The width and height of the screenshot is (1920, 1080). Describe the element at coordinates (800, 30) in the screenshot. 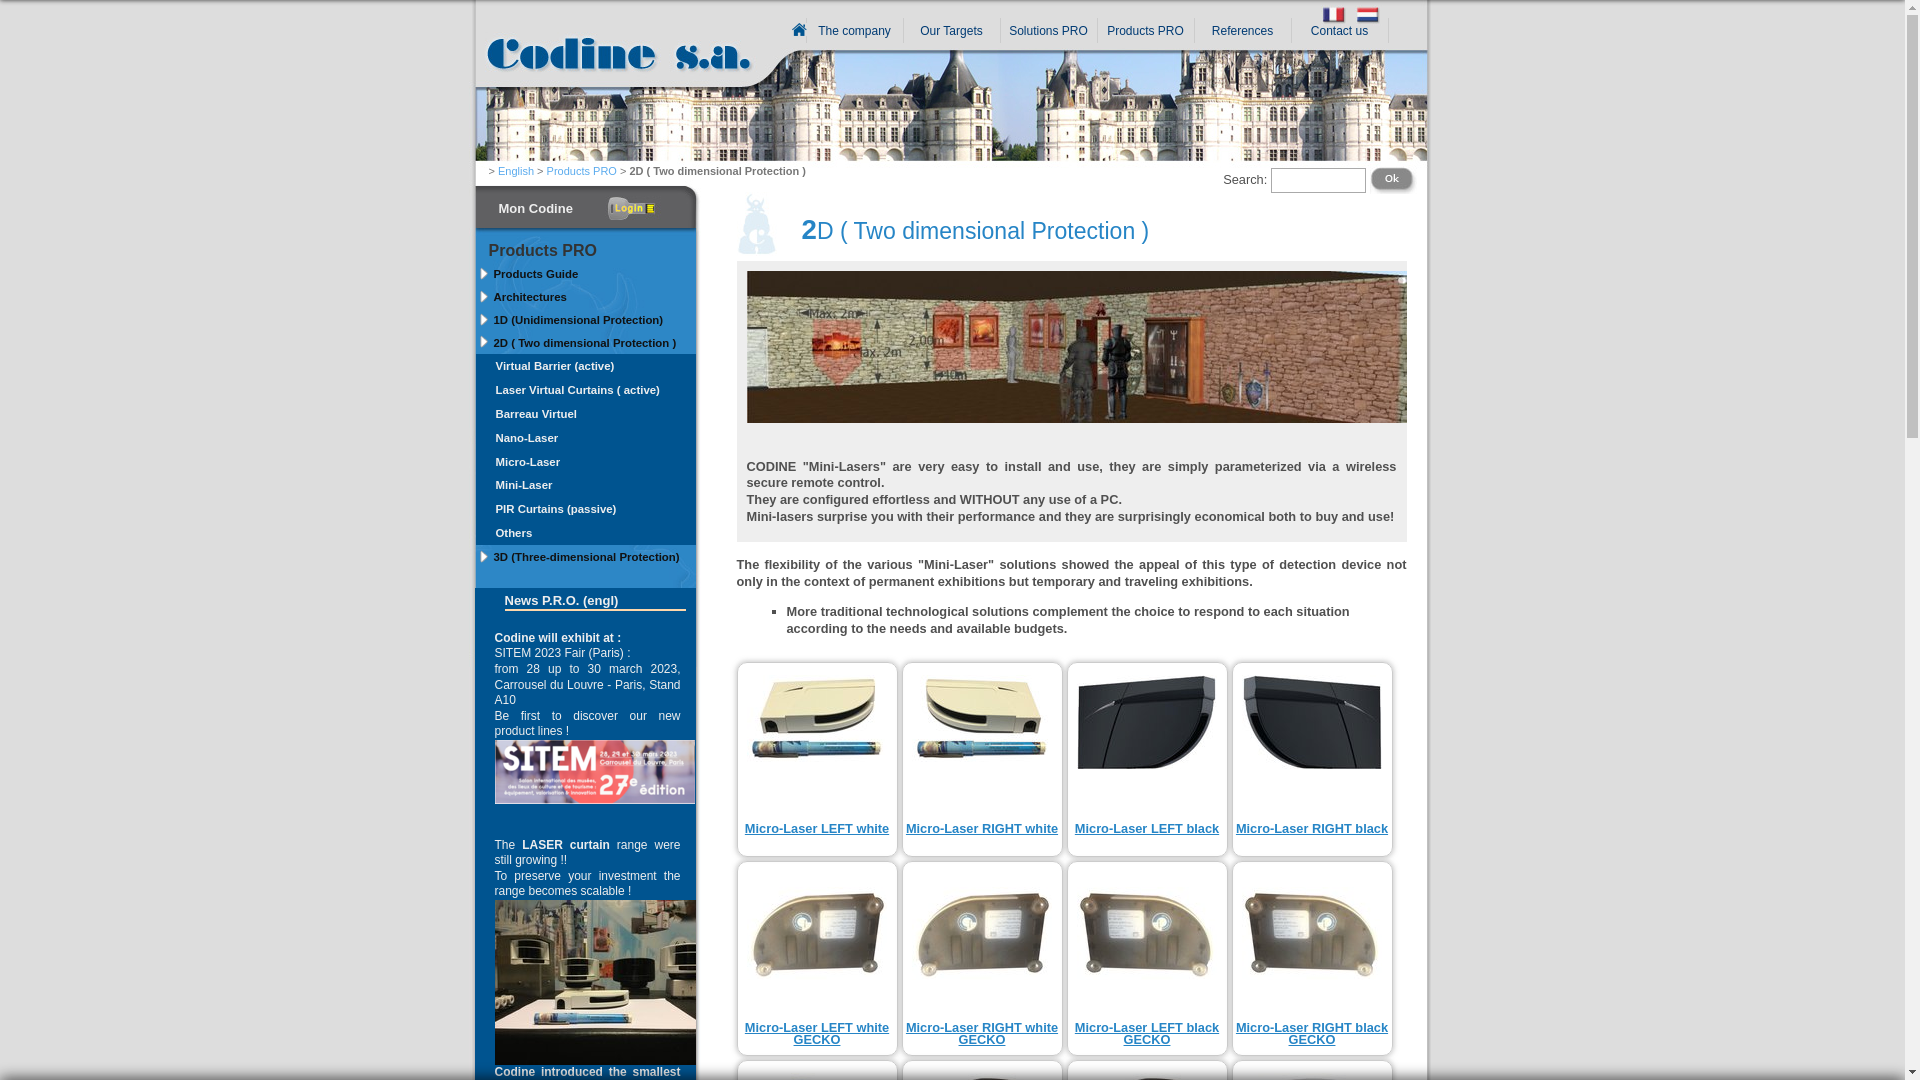

I see `Home` at that location.